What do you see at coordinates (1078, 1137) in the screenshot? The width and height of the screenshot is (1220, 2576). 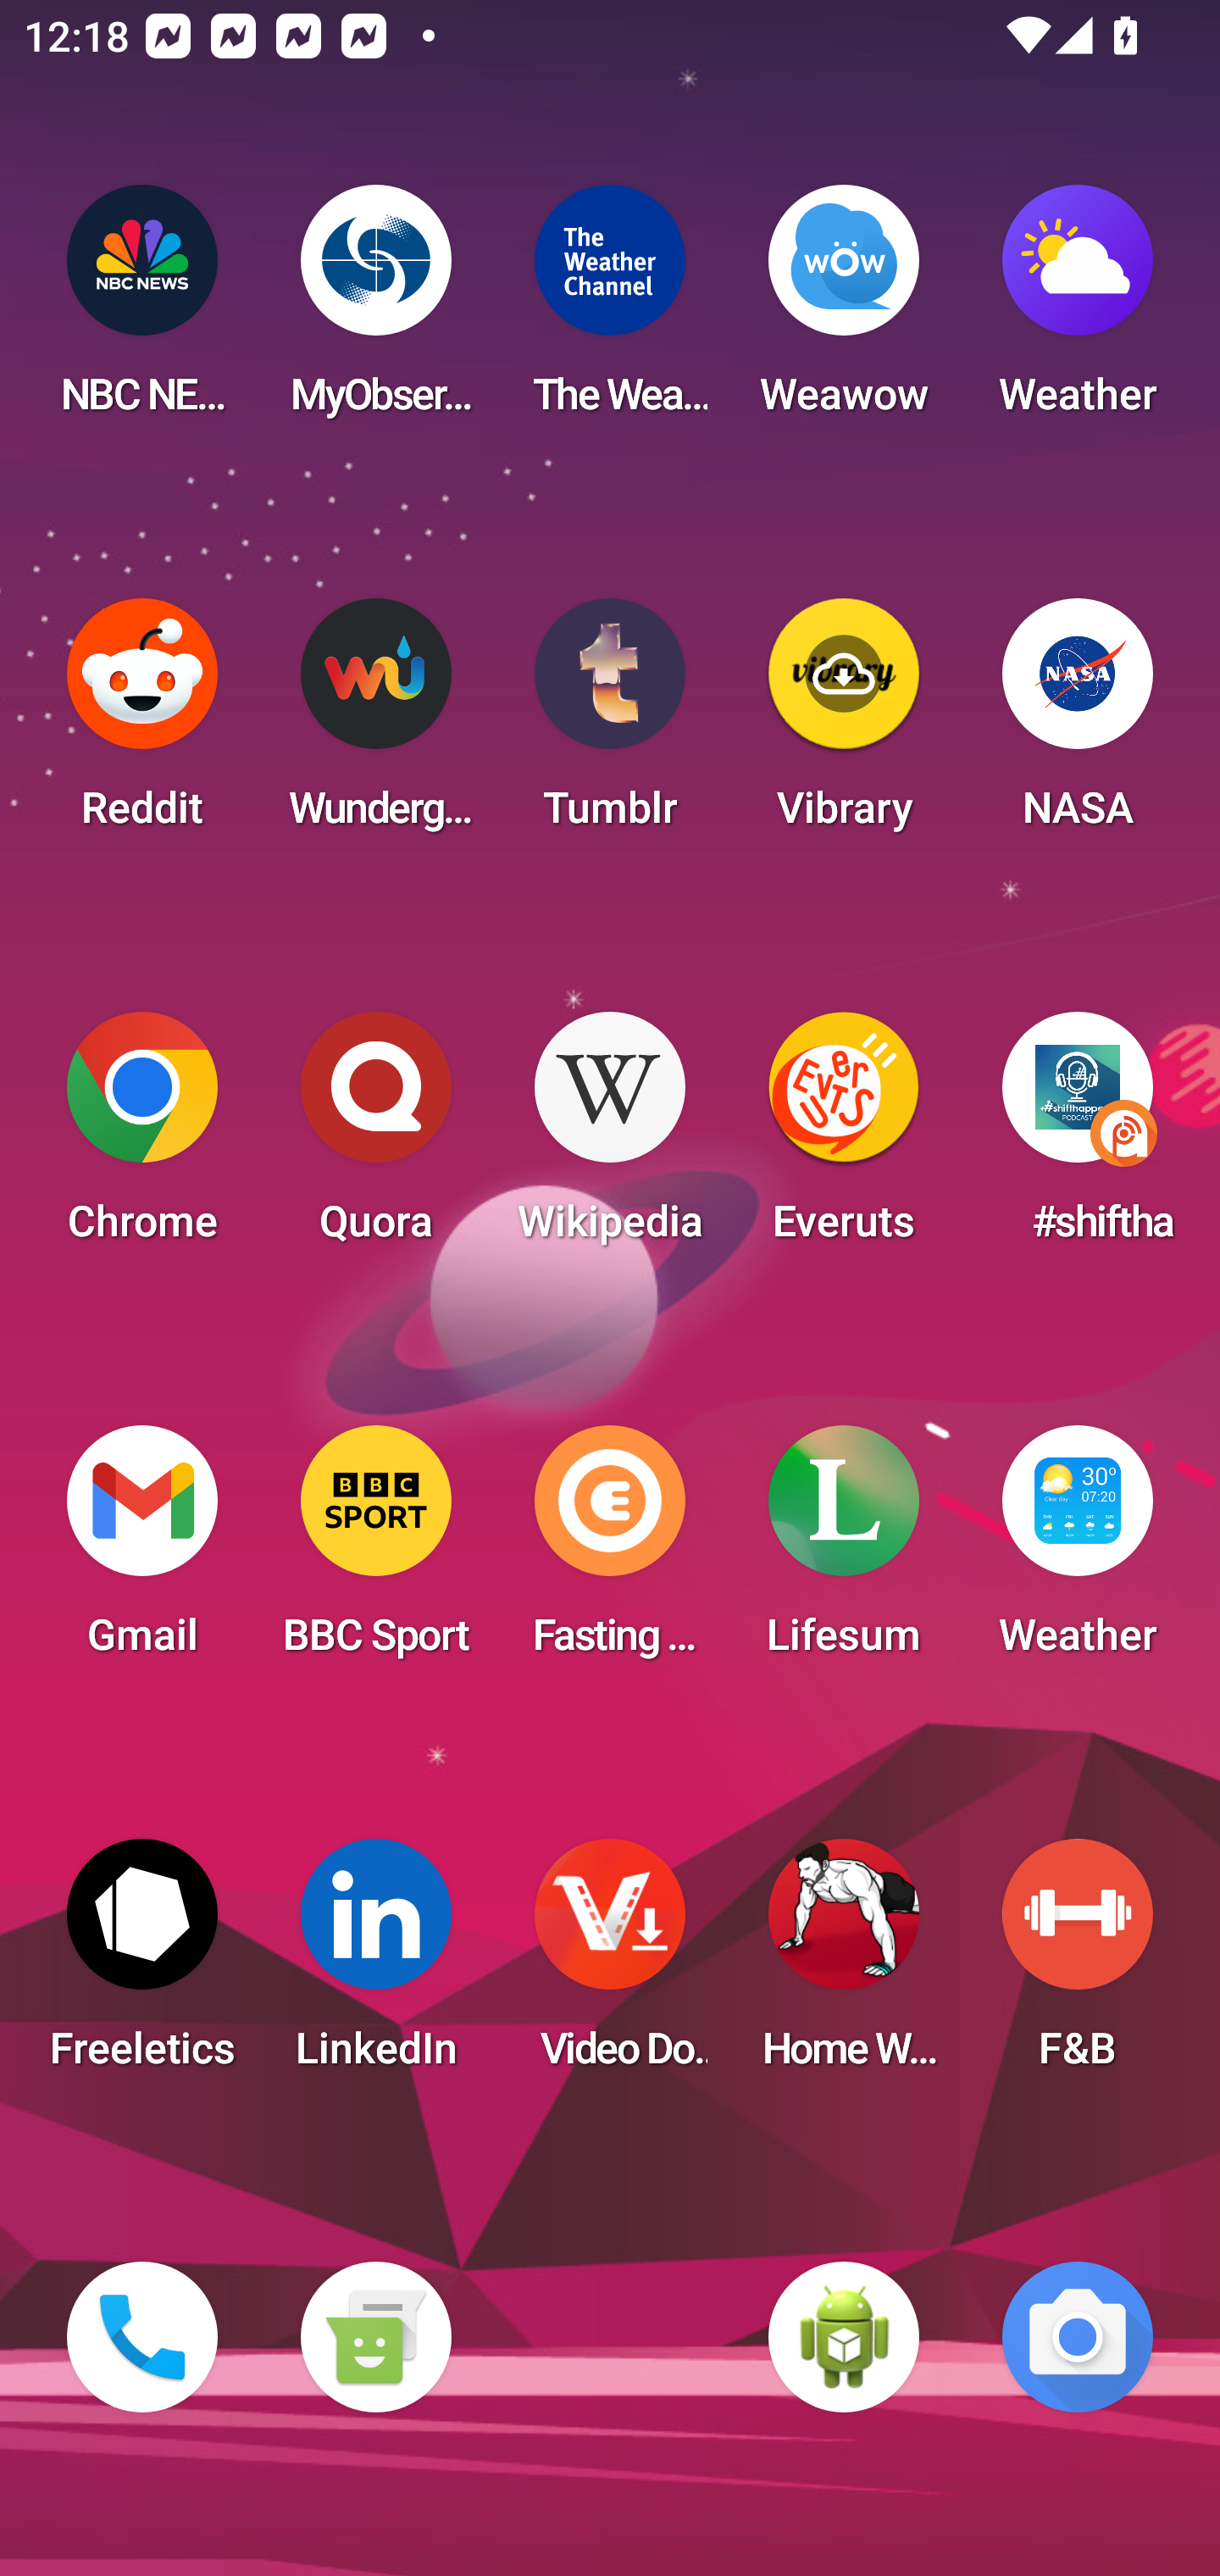 I see `#shifthappens in the Digital Workplace Podcast` at bounding box center [1078, 1137].